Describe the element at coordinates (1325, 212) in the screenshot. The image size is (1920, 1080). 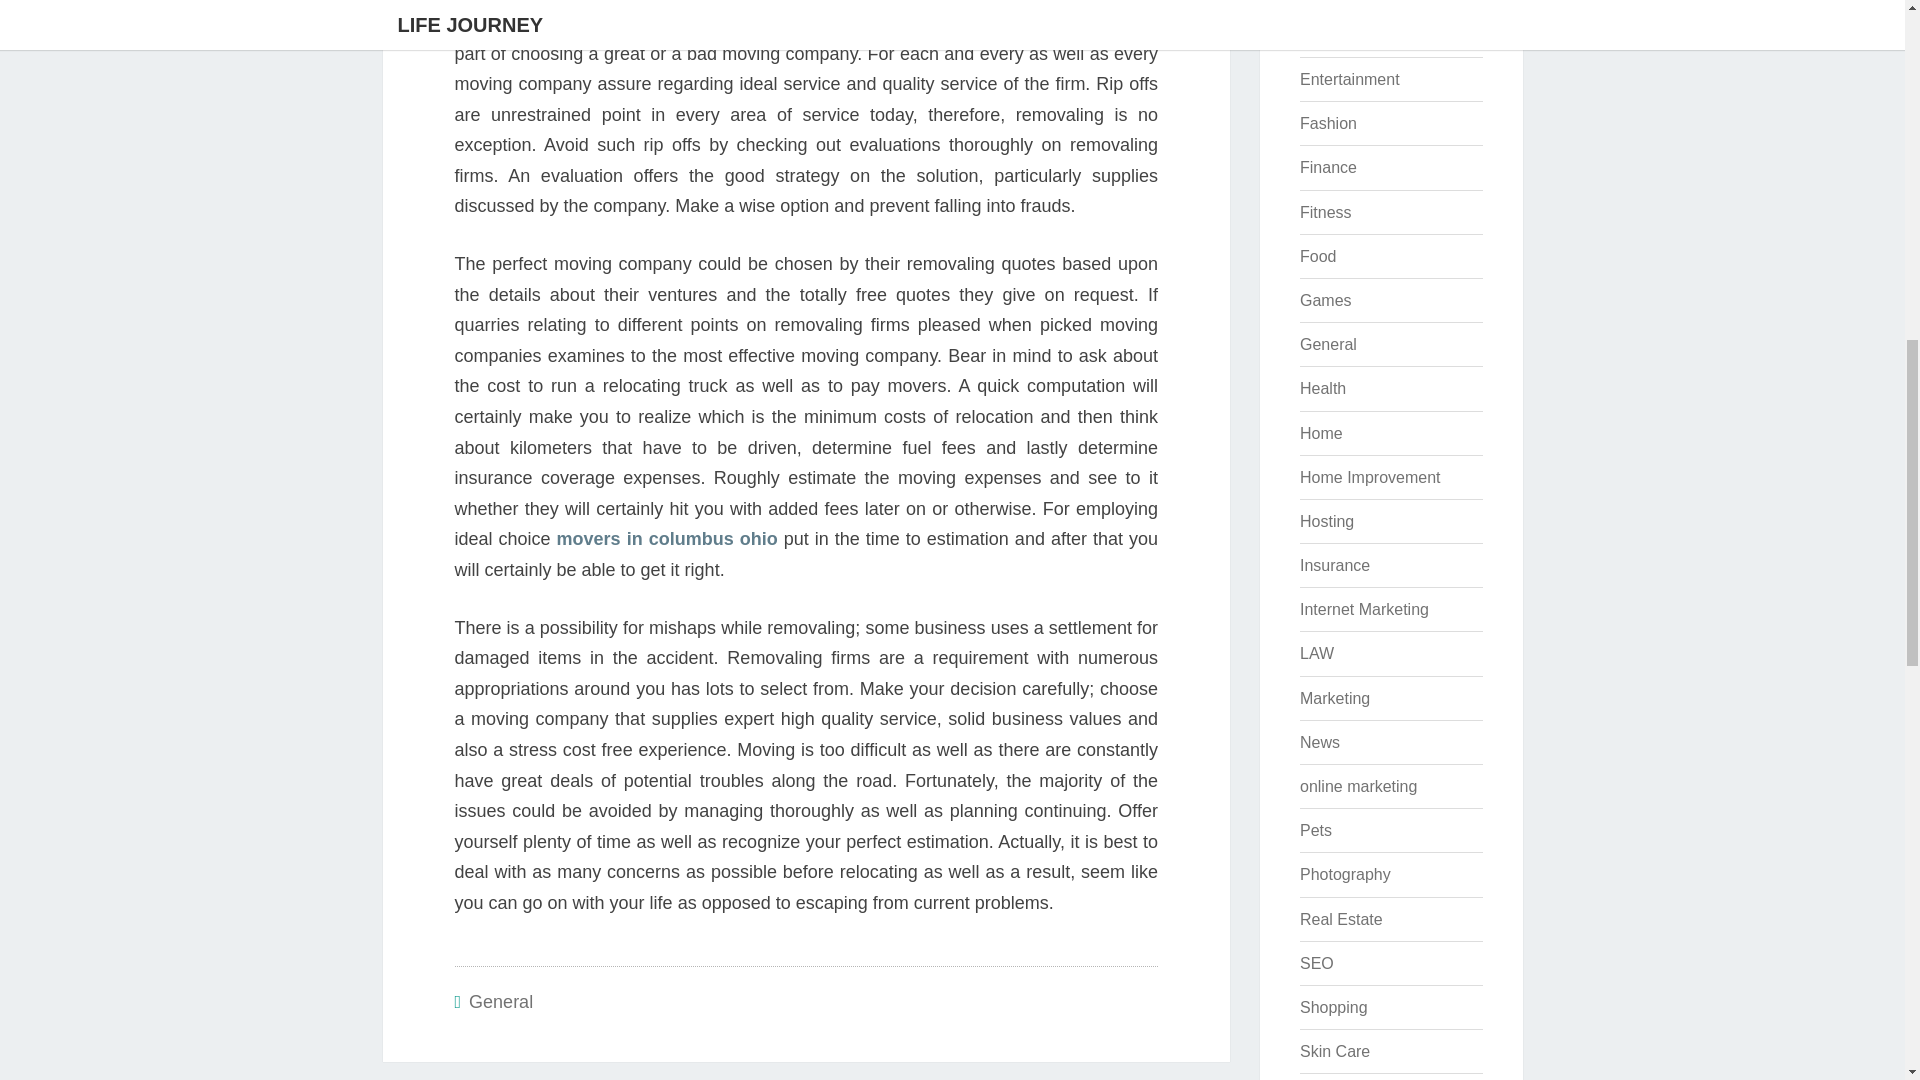
I see `Fitness` at that location.